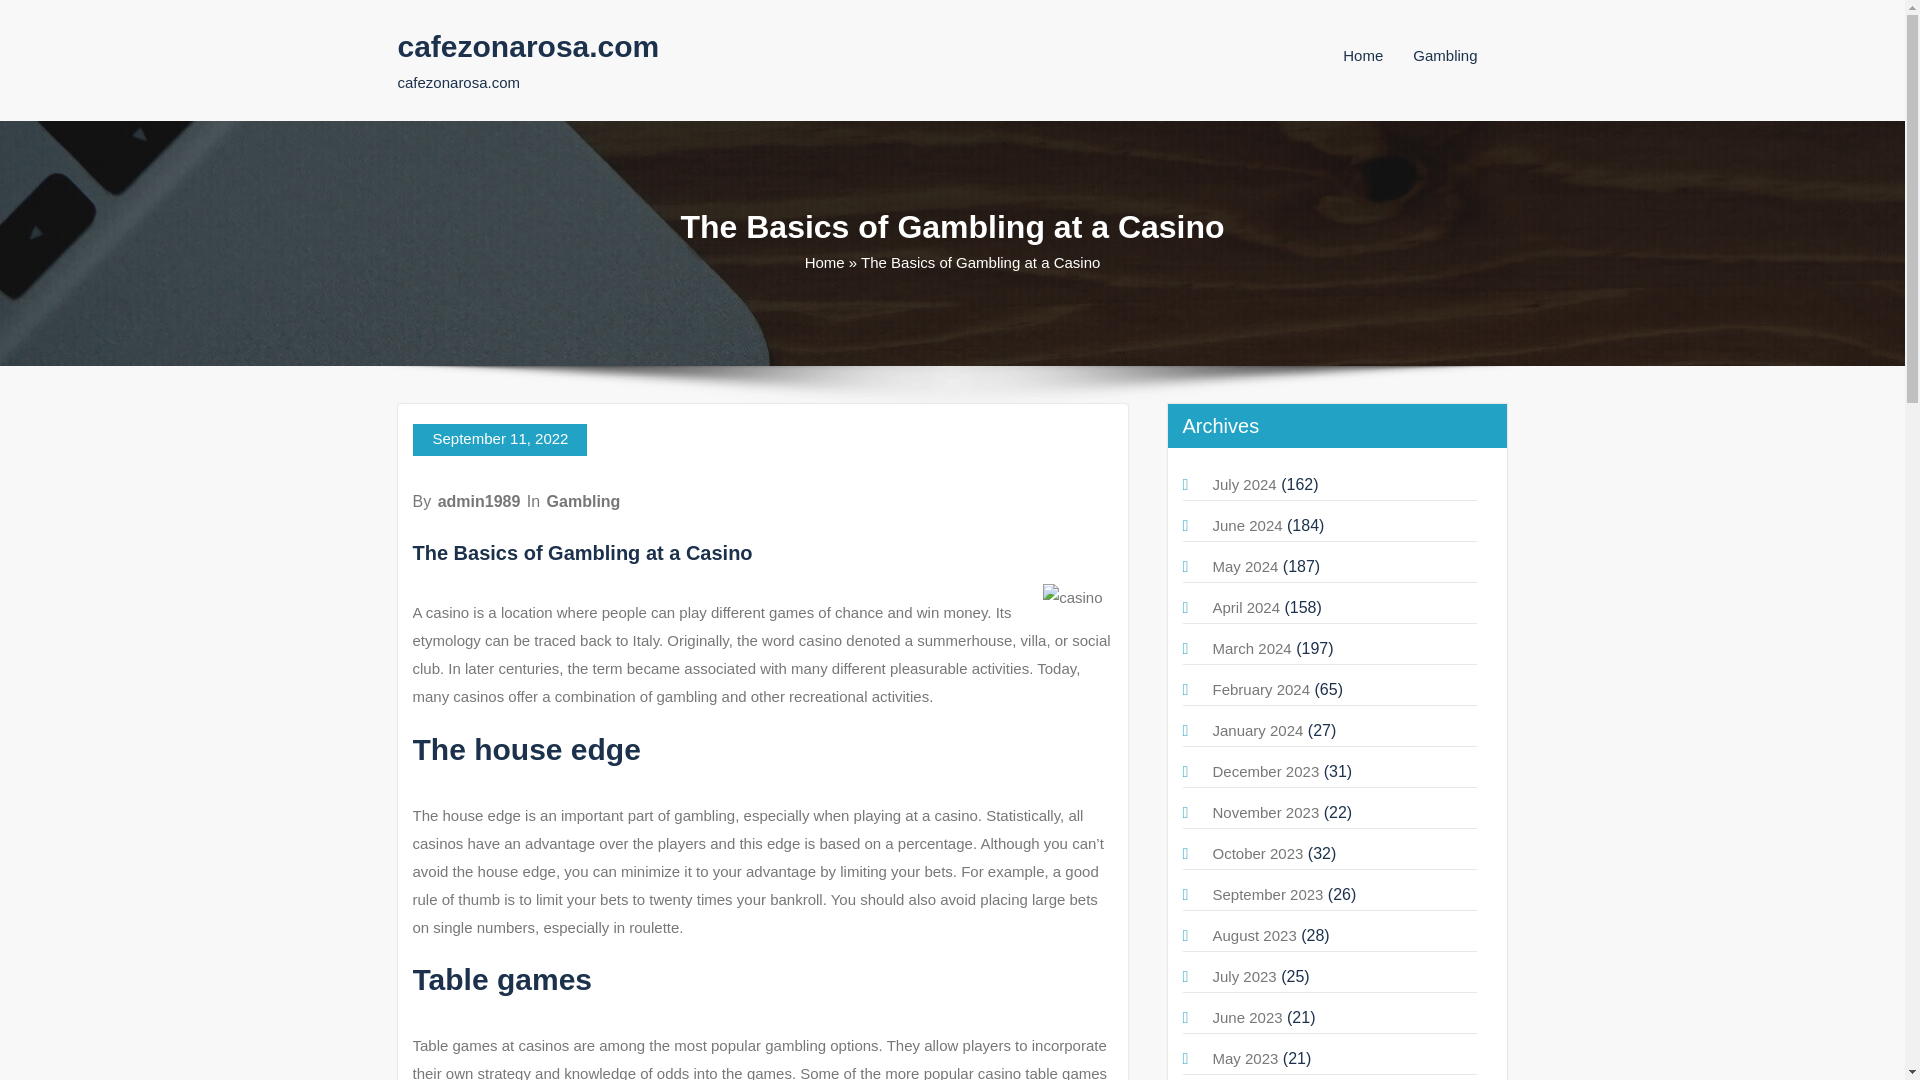 The width and height of the screenshot is (1920, 1080). Describe the element at coordinates (1246, 1017) in the screenshot. I see `June 2023` at that location.